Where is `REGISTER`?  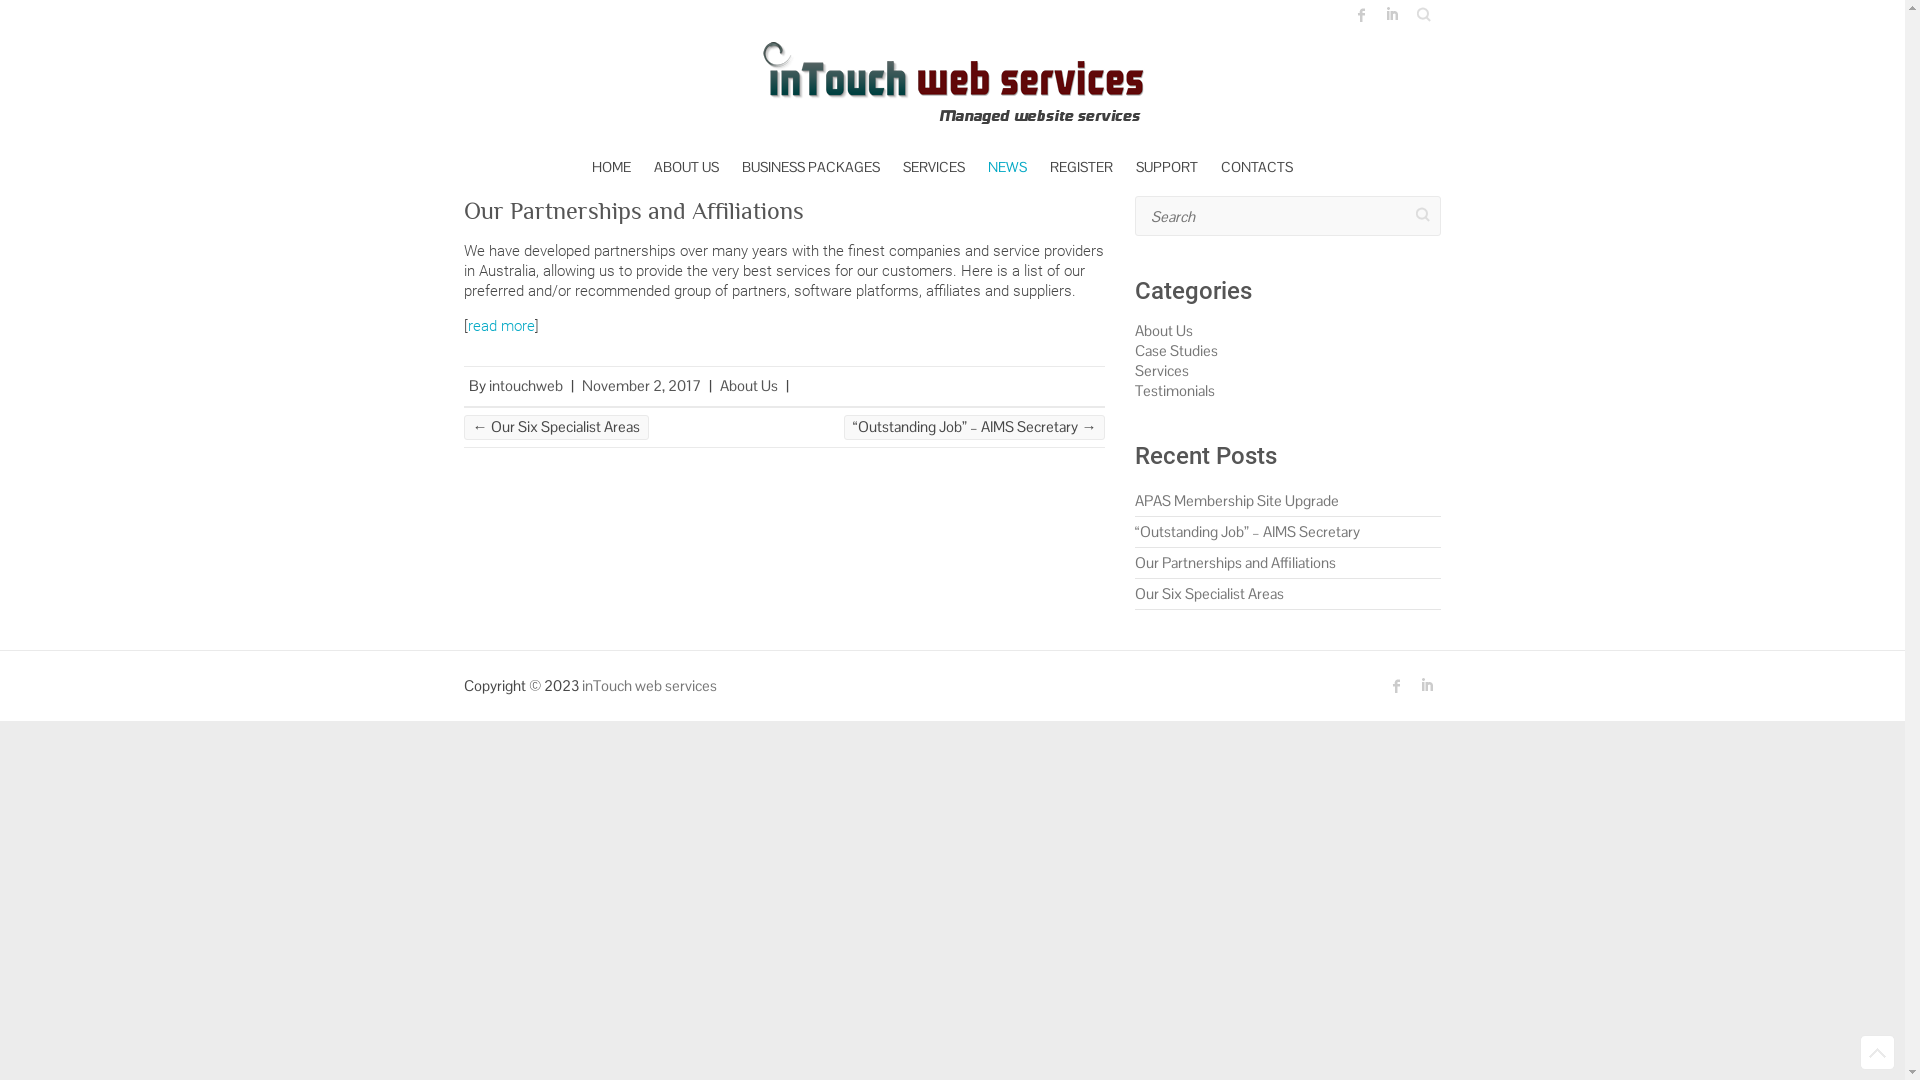 REGISTER is located at coordinates (1082, 168).